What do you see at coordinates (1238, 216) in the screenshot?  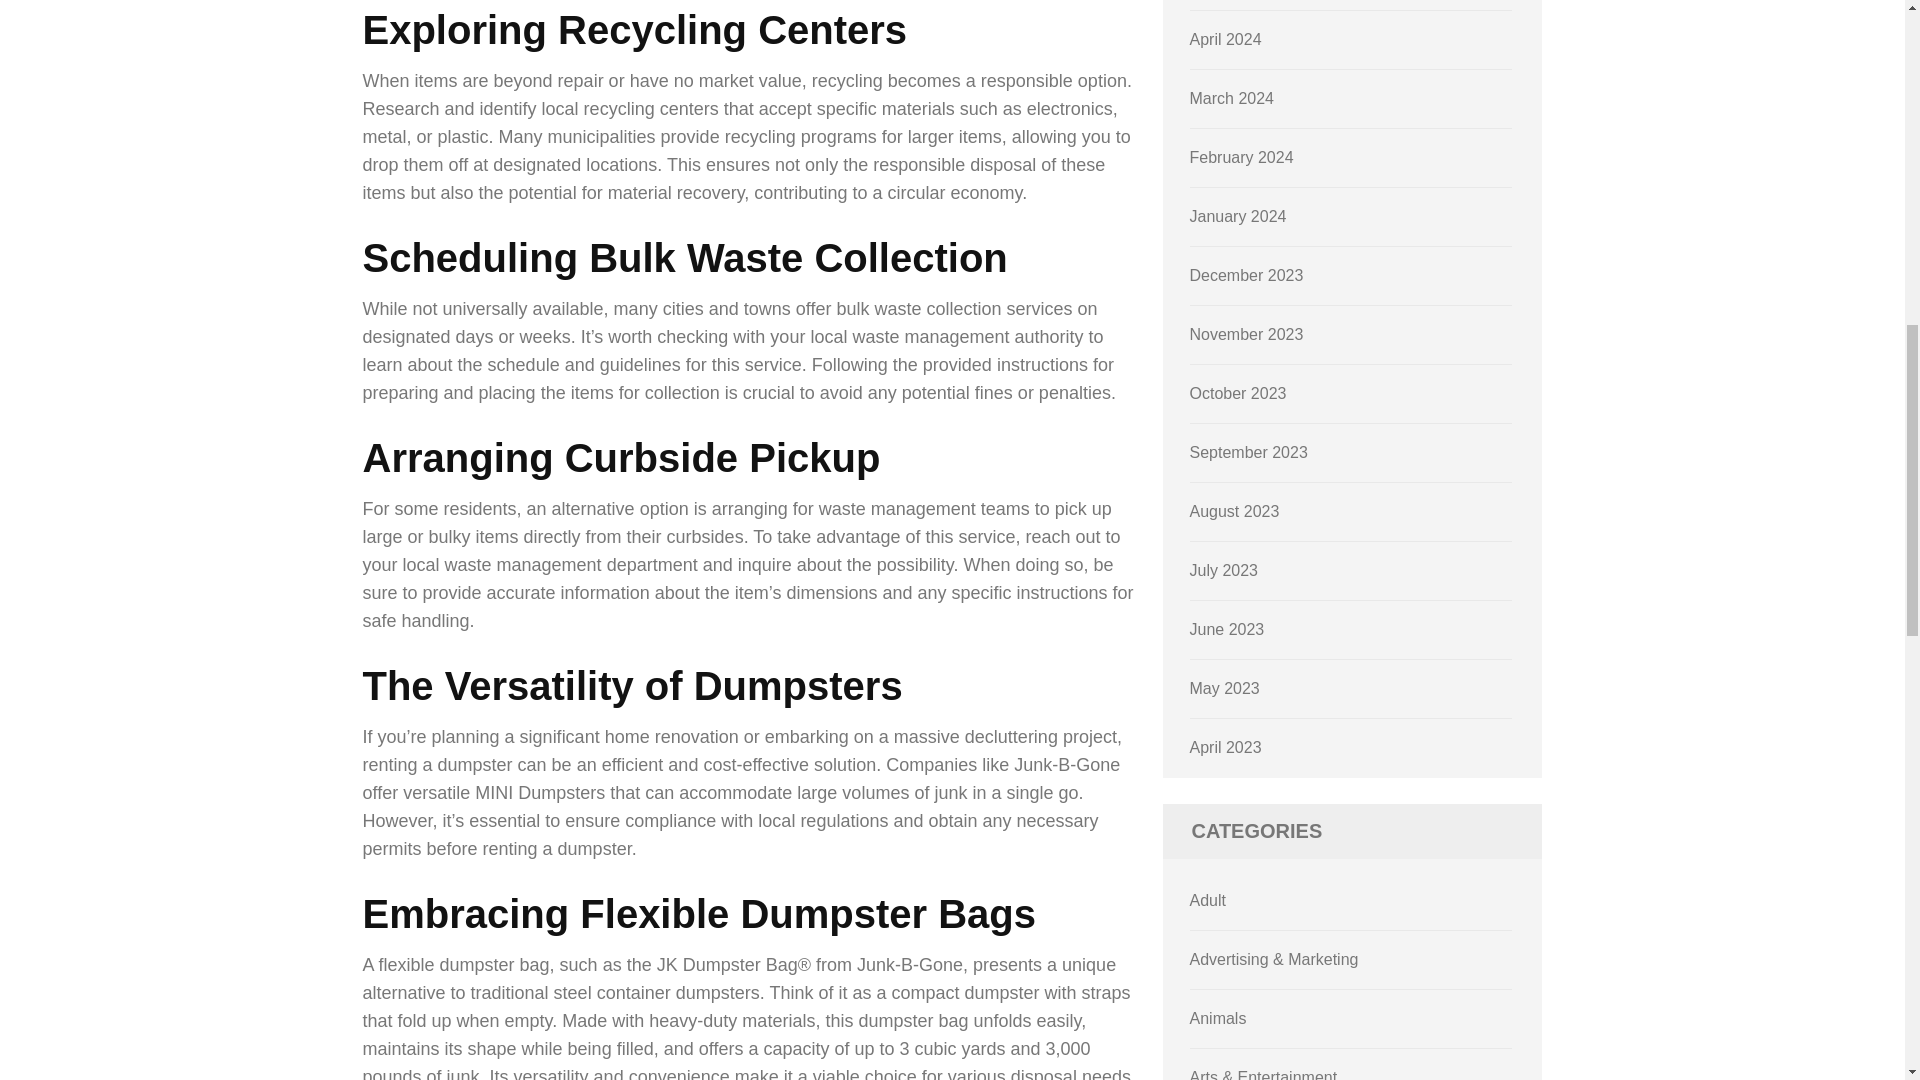 I see `January 2024` at bounding box center [1238, 216].